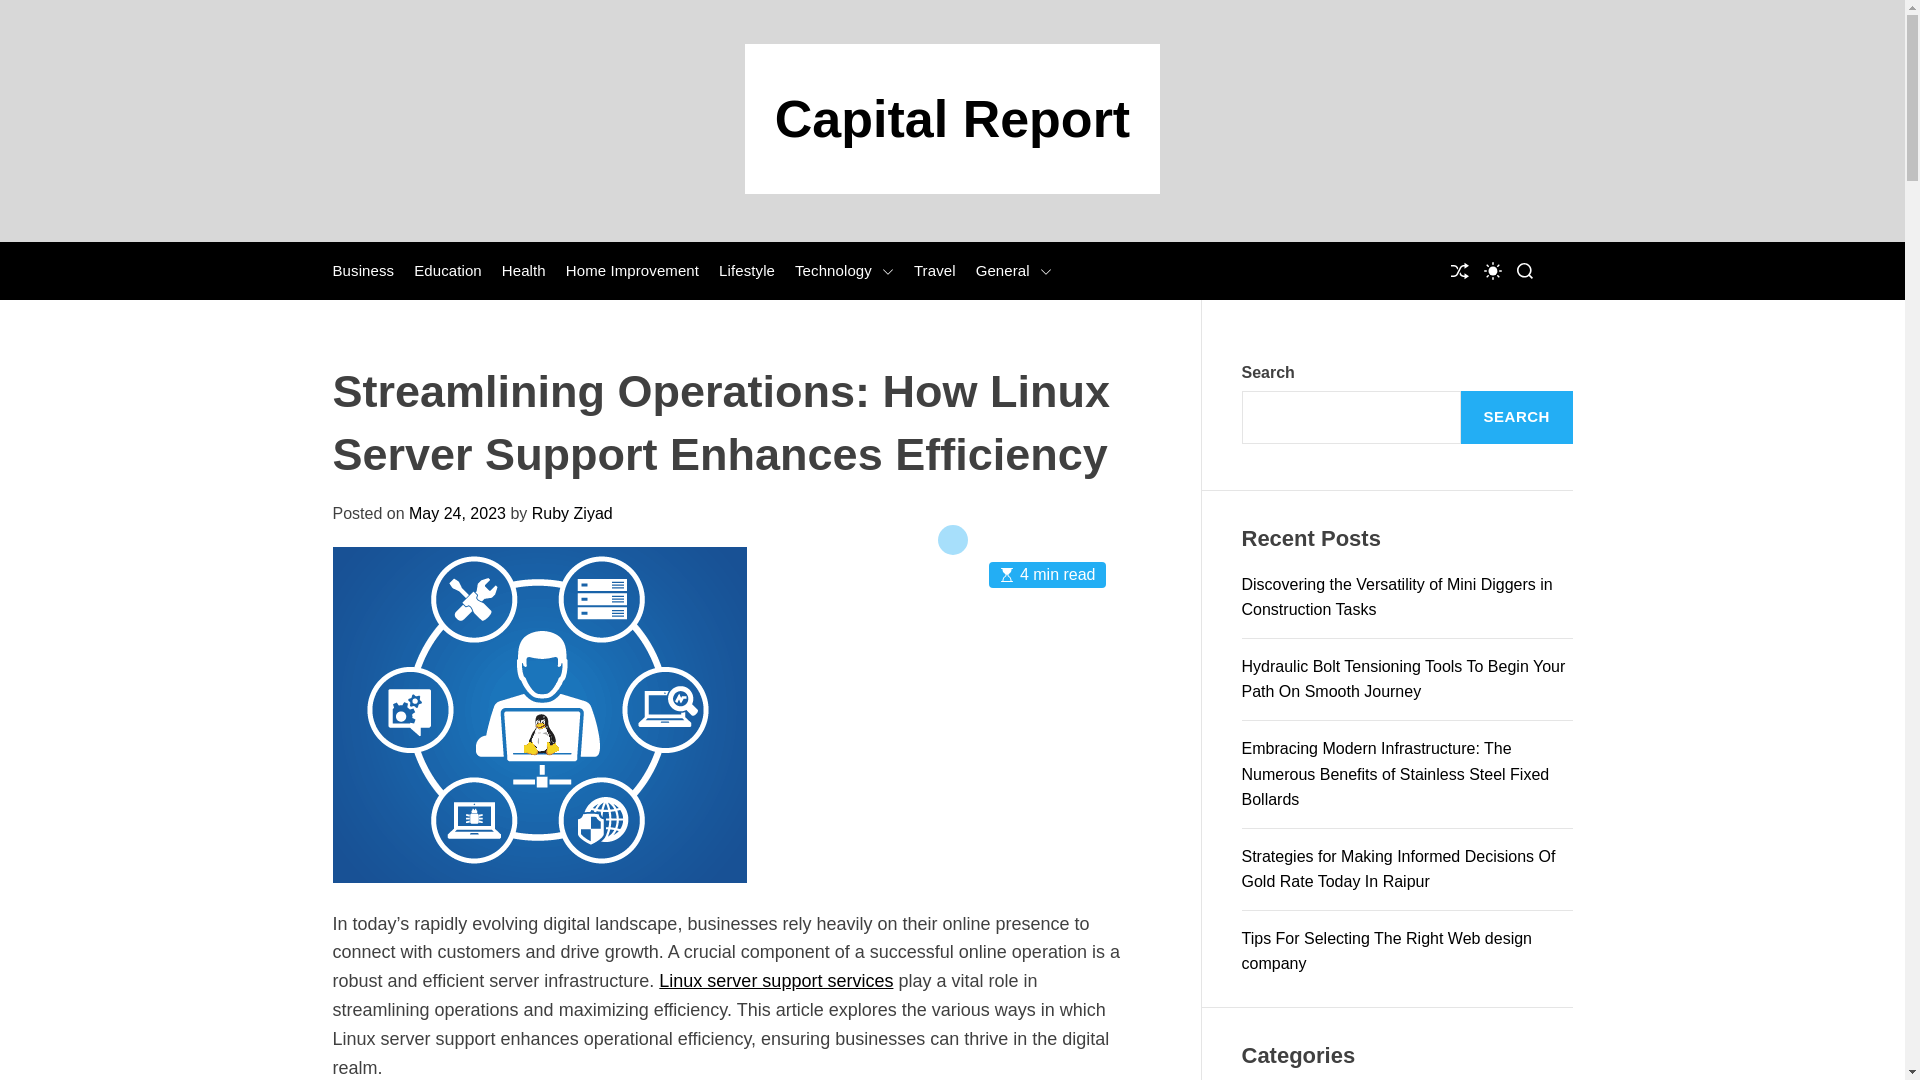 The image size is (1920, 1080). Describe the element at coordinates (523, 270) in the screenshot. I see `Health` at that location.